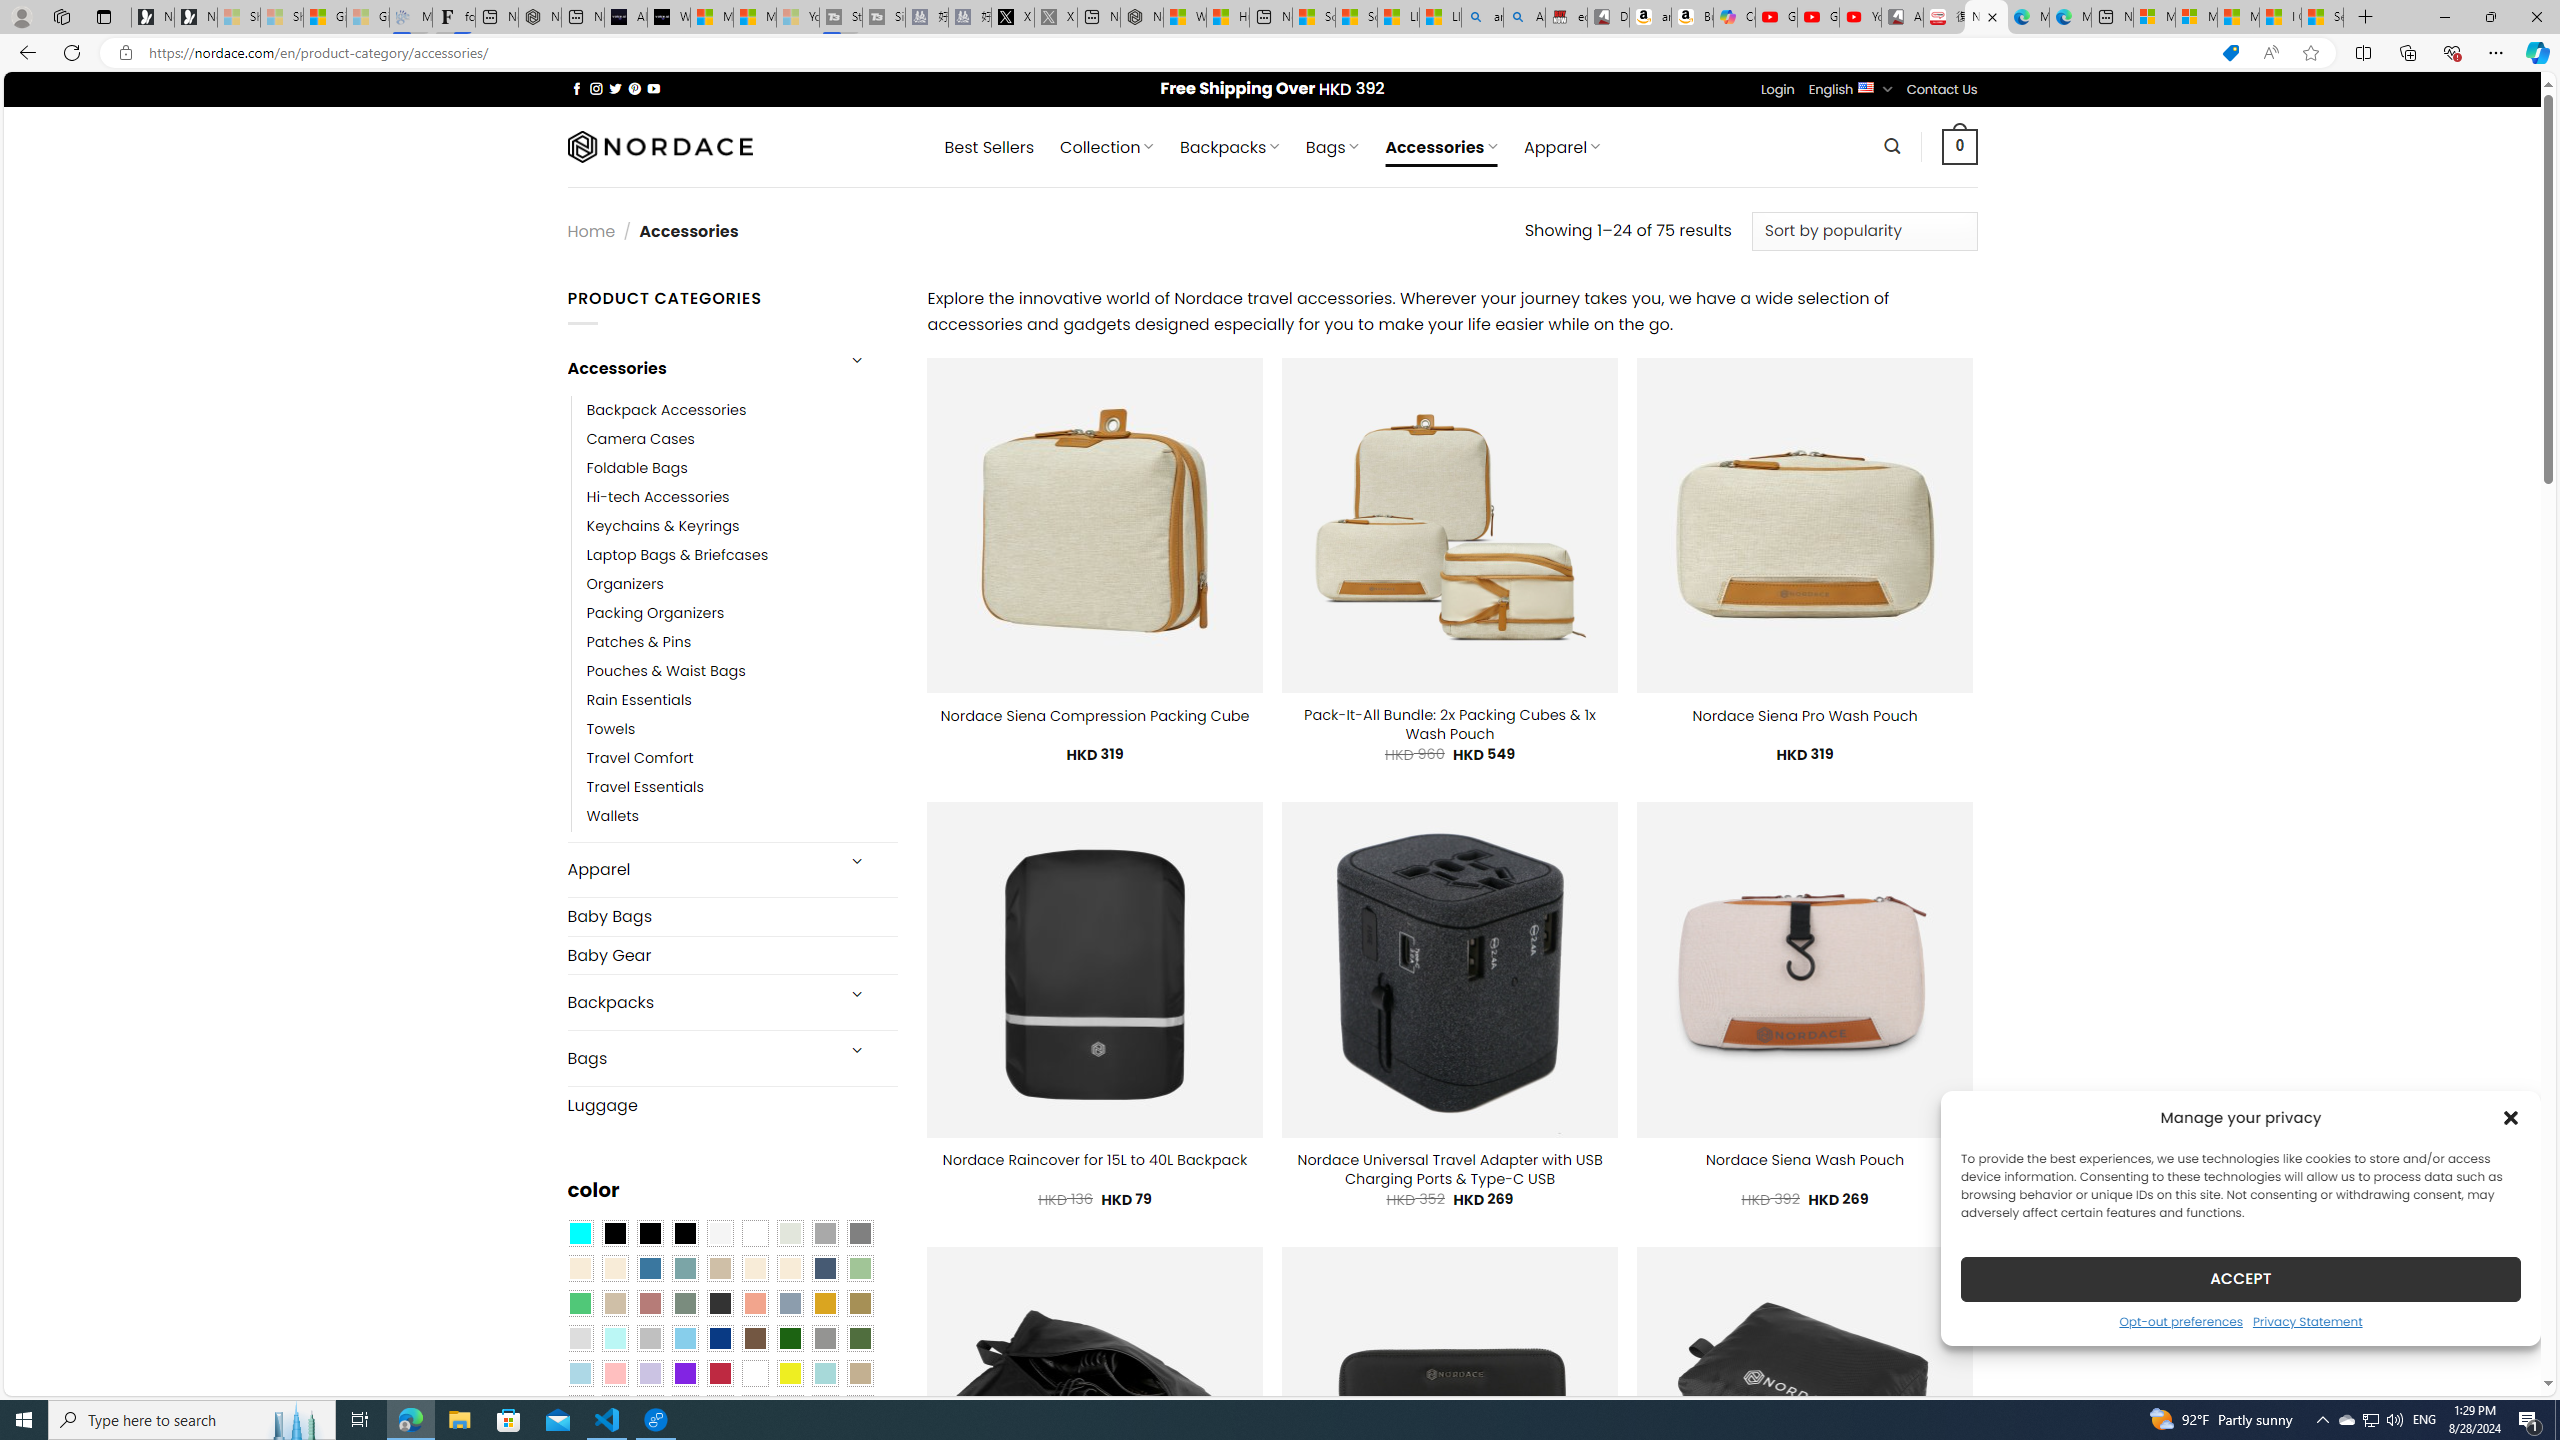 The width and height of the screenshot is (2560, 1440). I want to click on Baby Gear, so click(732, 954).